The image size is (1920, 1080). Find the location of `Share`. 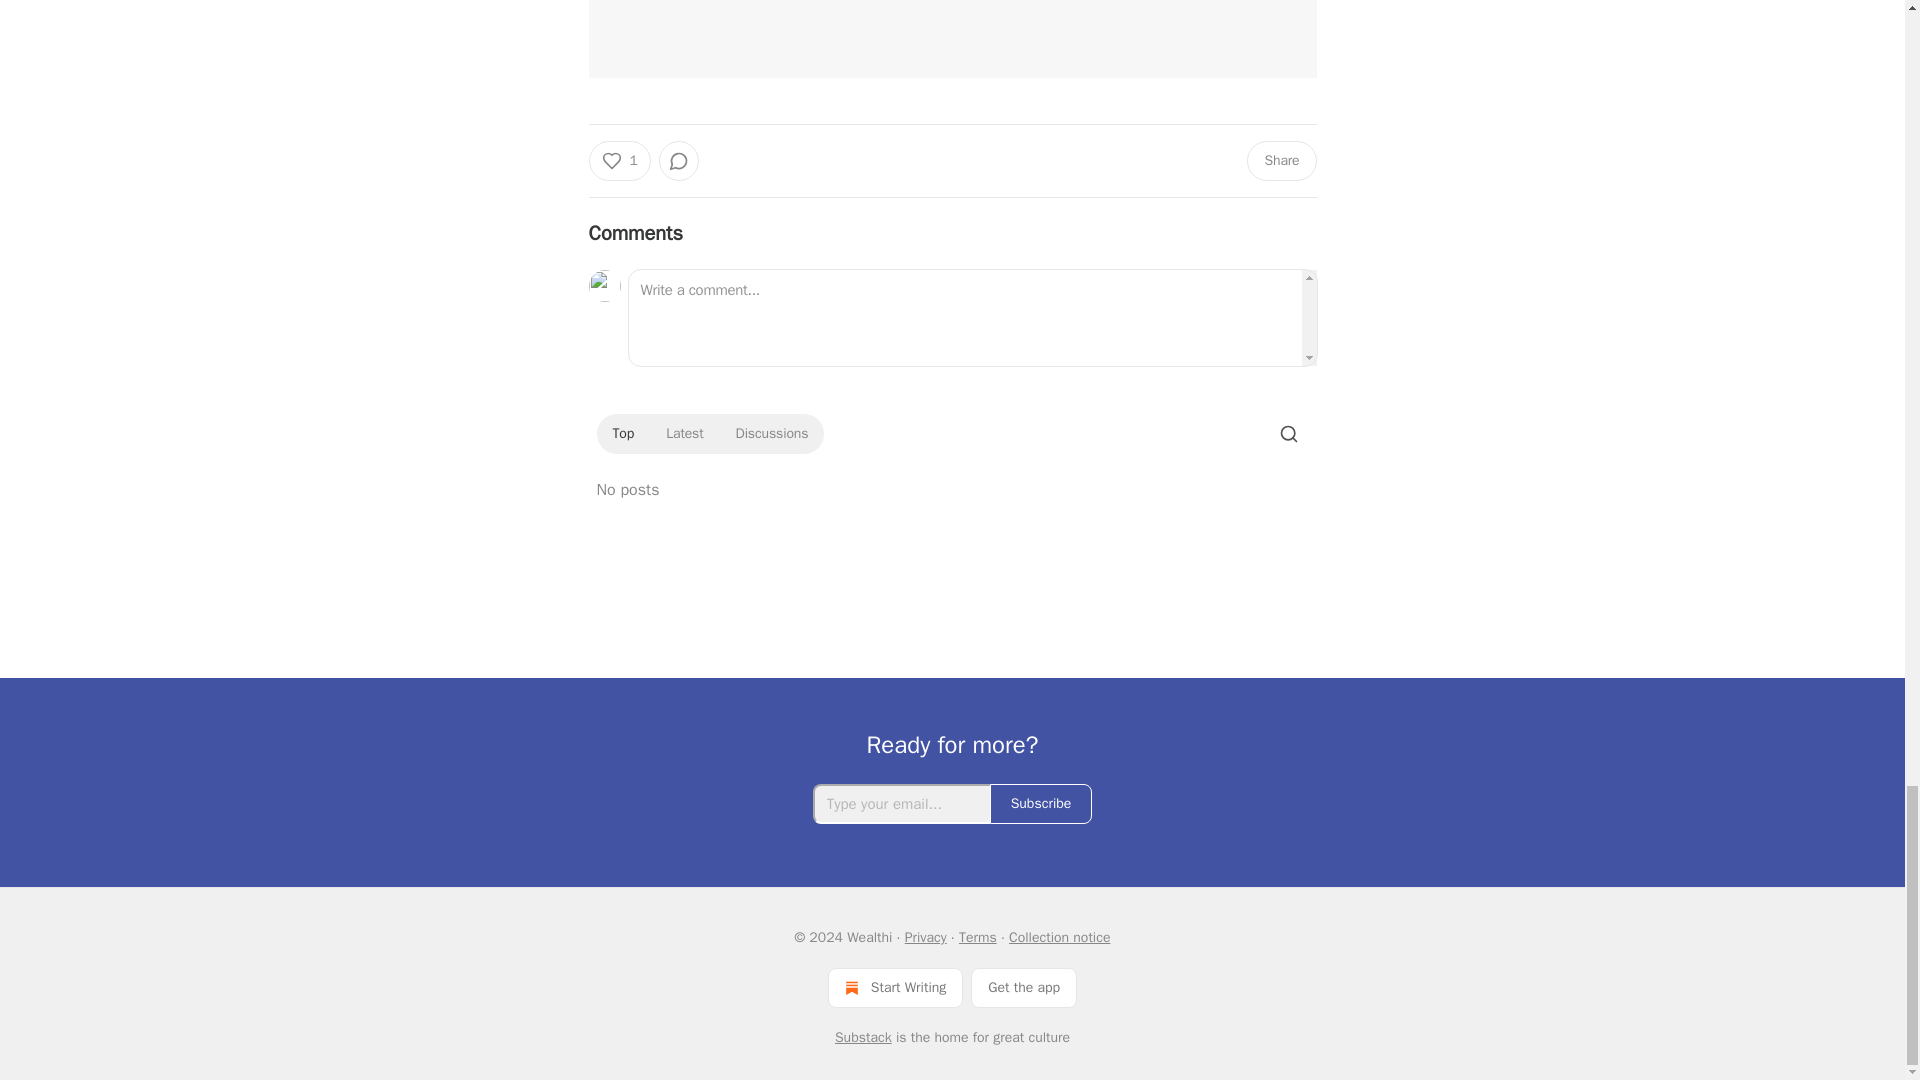

Share is located at coordinates (1280, 161).